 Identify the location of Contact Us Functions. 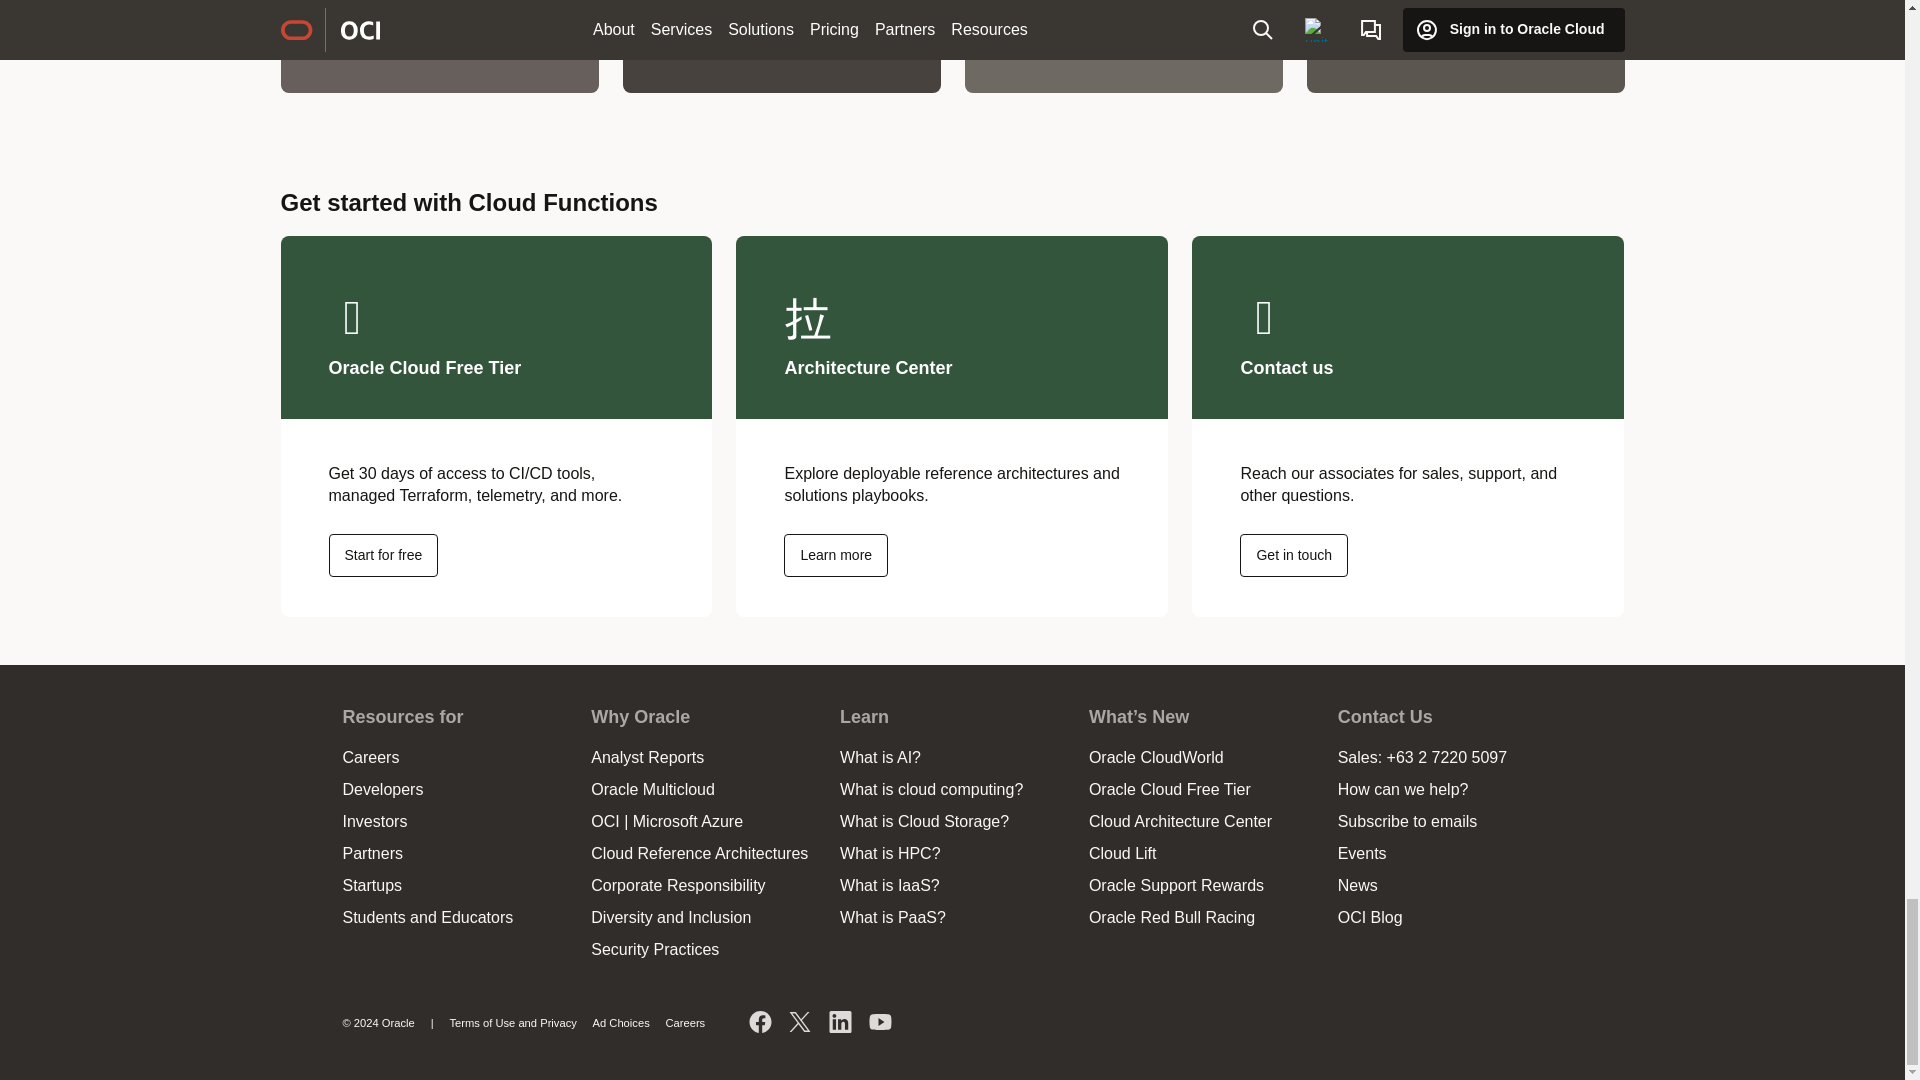
(1294, 554).